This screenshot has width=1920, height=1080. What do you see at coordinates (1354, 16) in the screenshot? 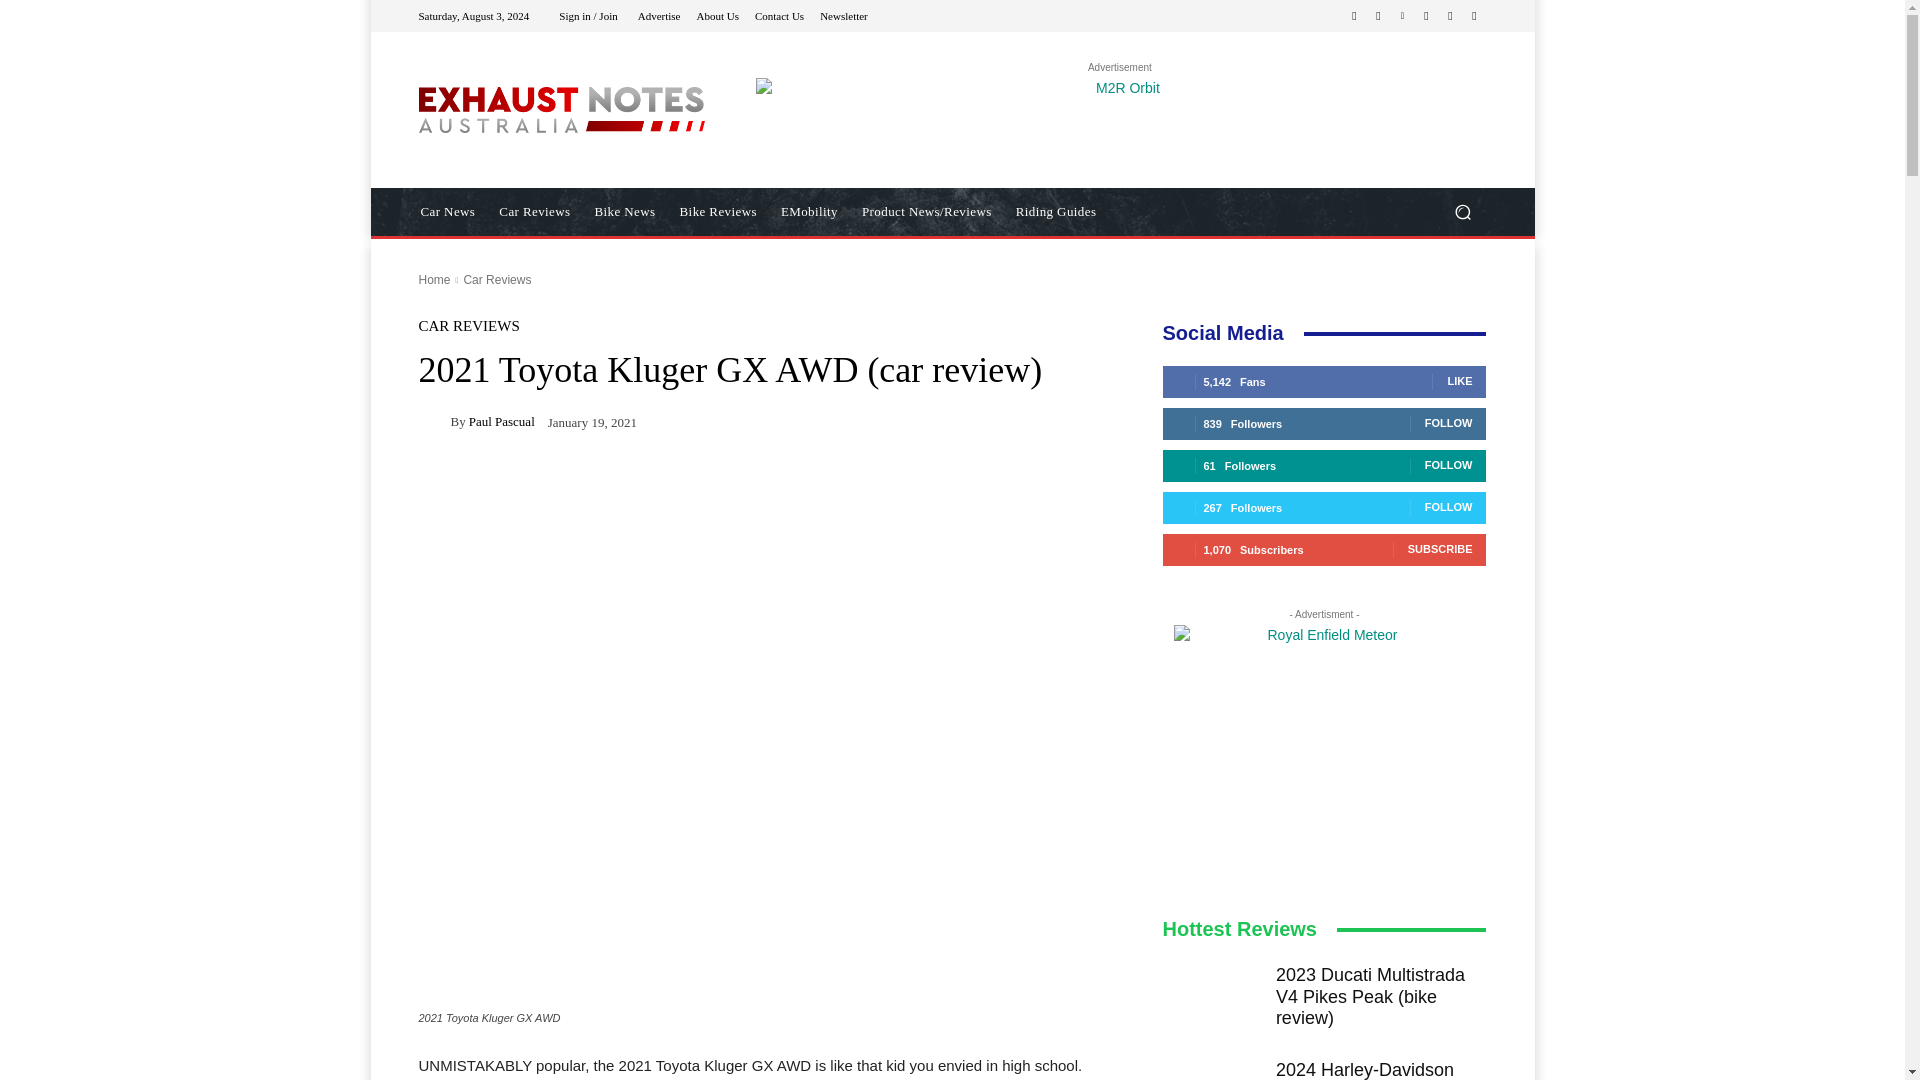
I see `Facebook` at bounding box center [1354, 16].